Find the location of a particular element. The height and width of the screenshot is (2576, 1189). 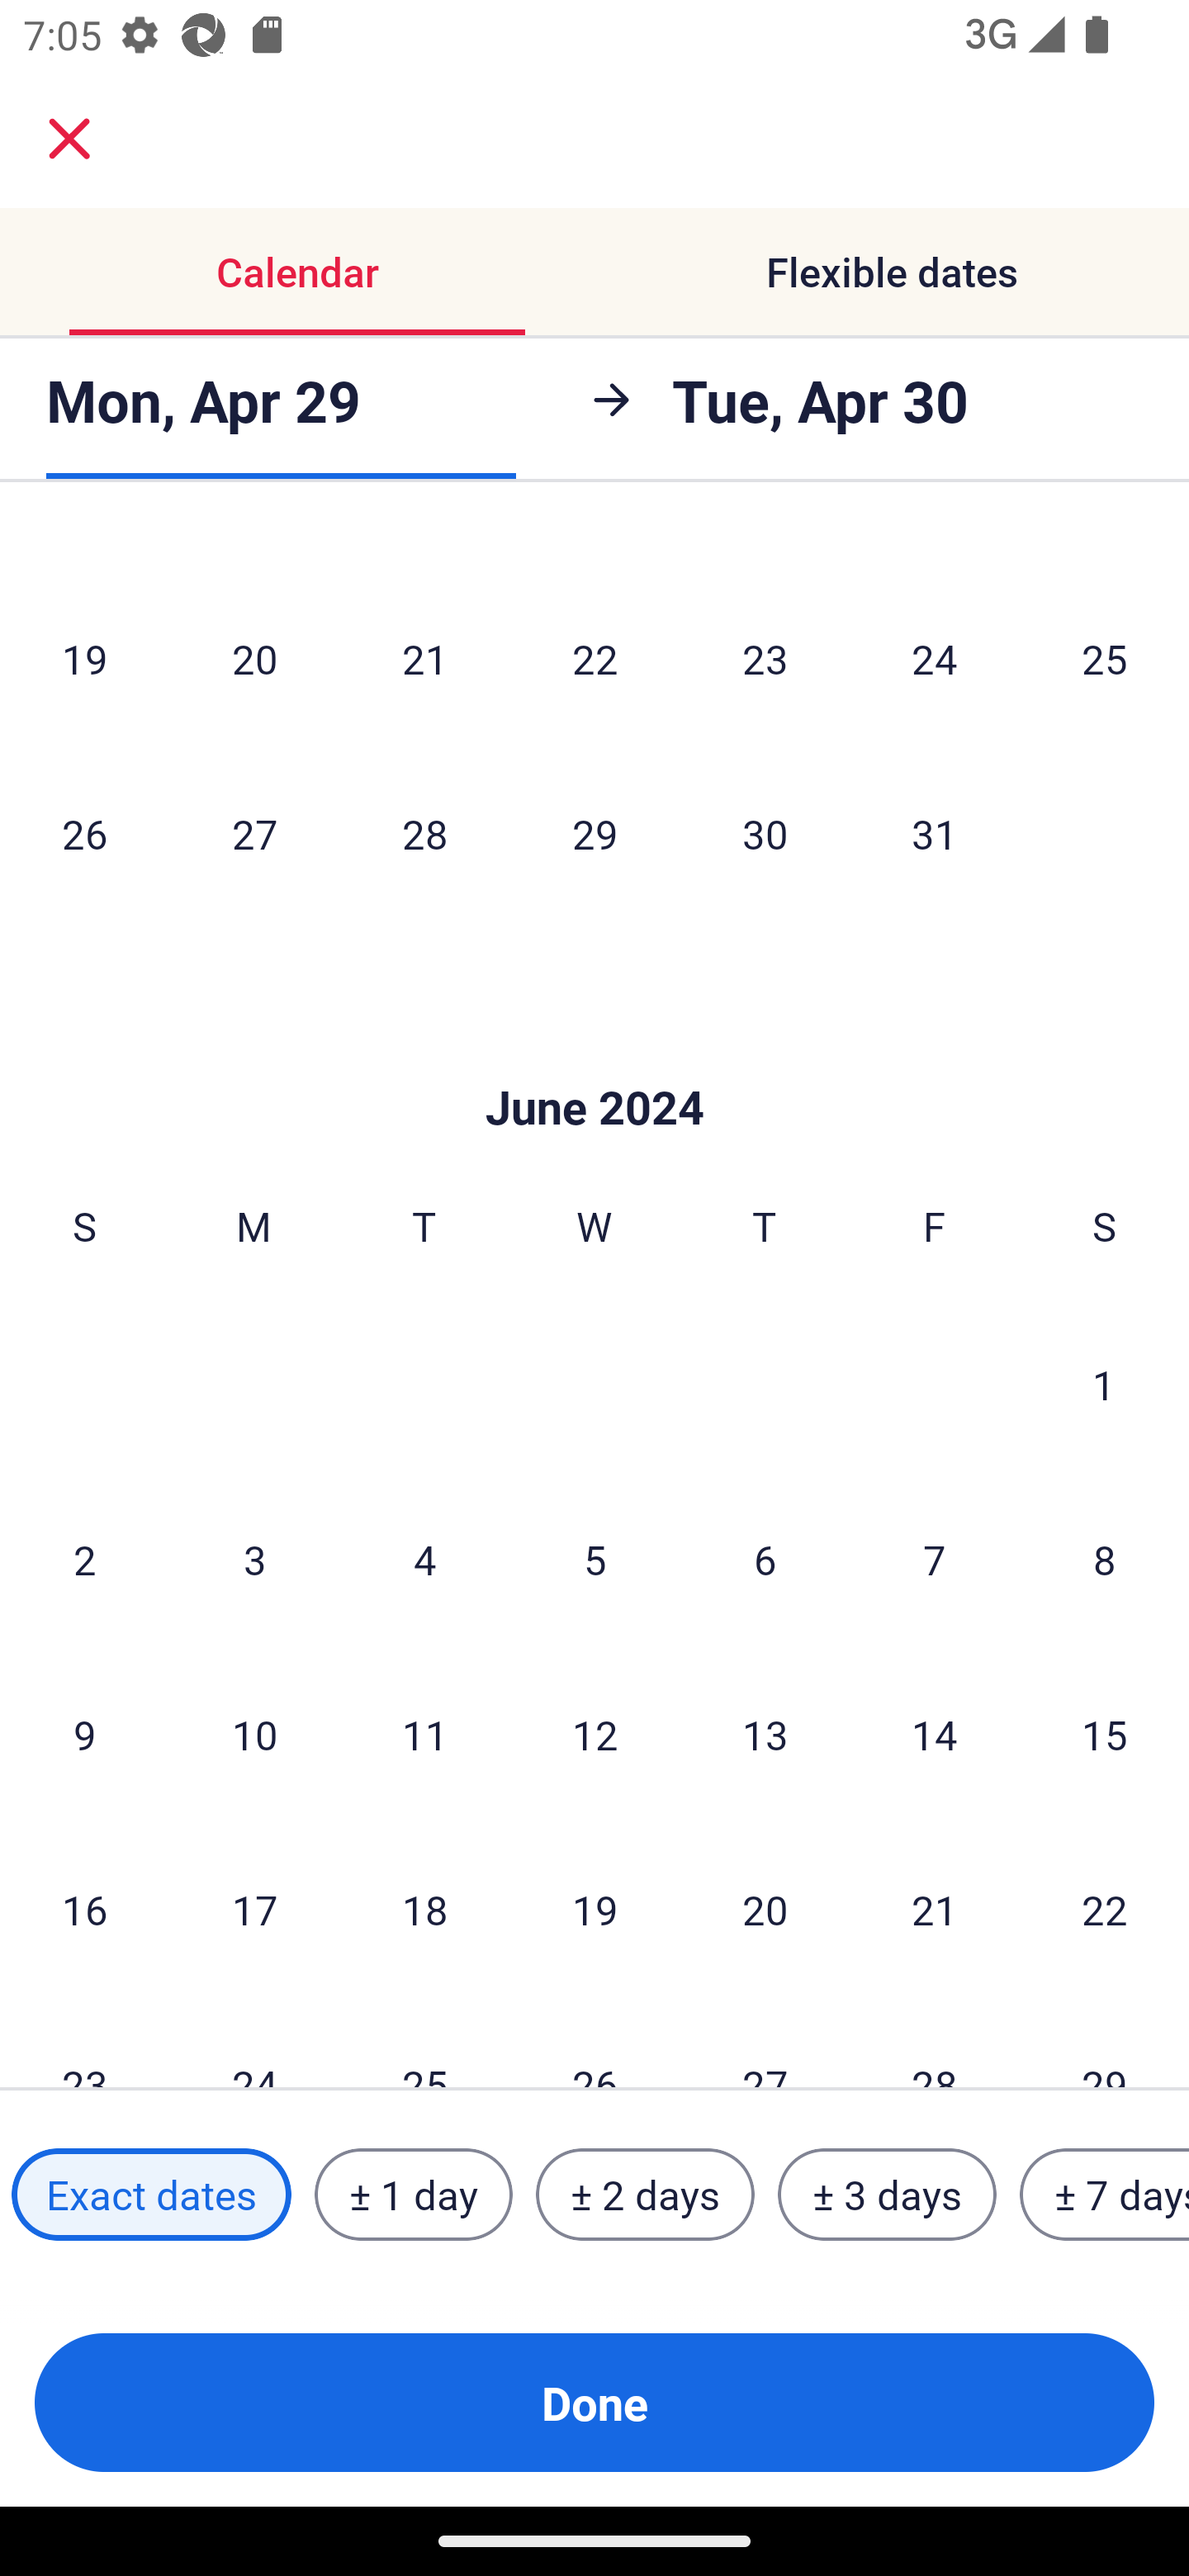

Flexible dates is located at coordinates (892, 271).